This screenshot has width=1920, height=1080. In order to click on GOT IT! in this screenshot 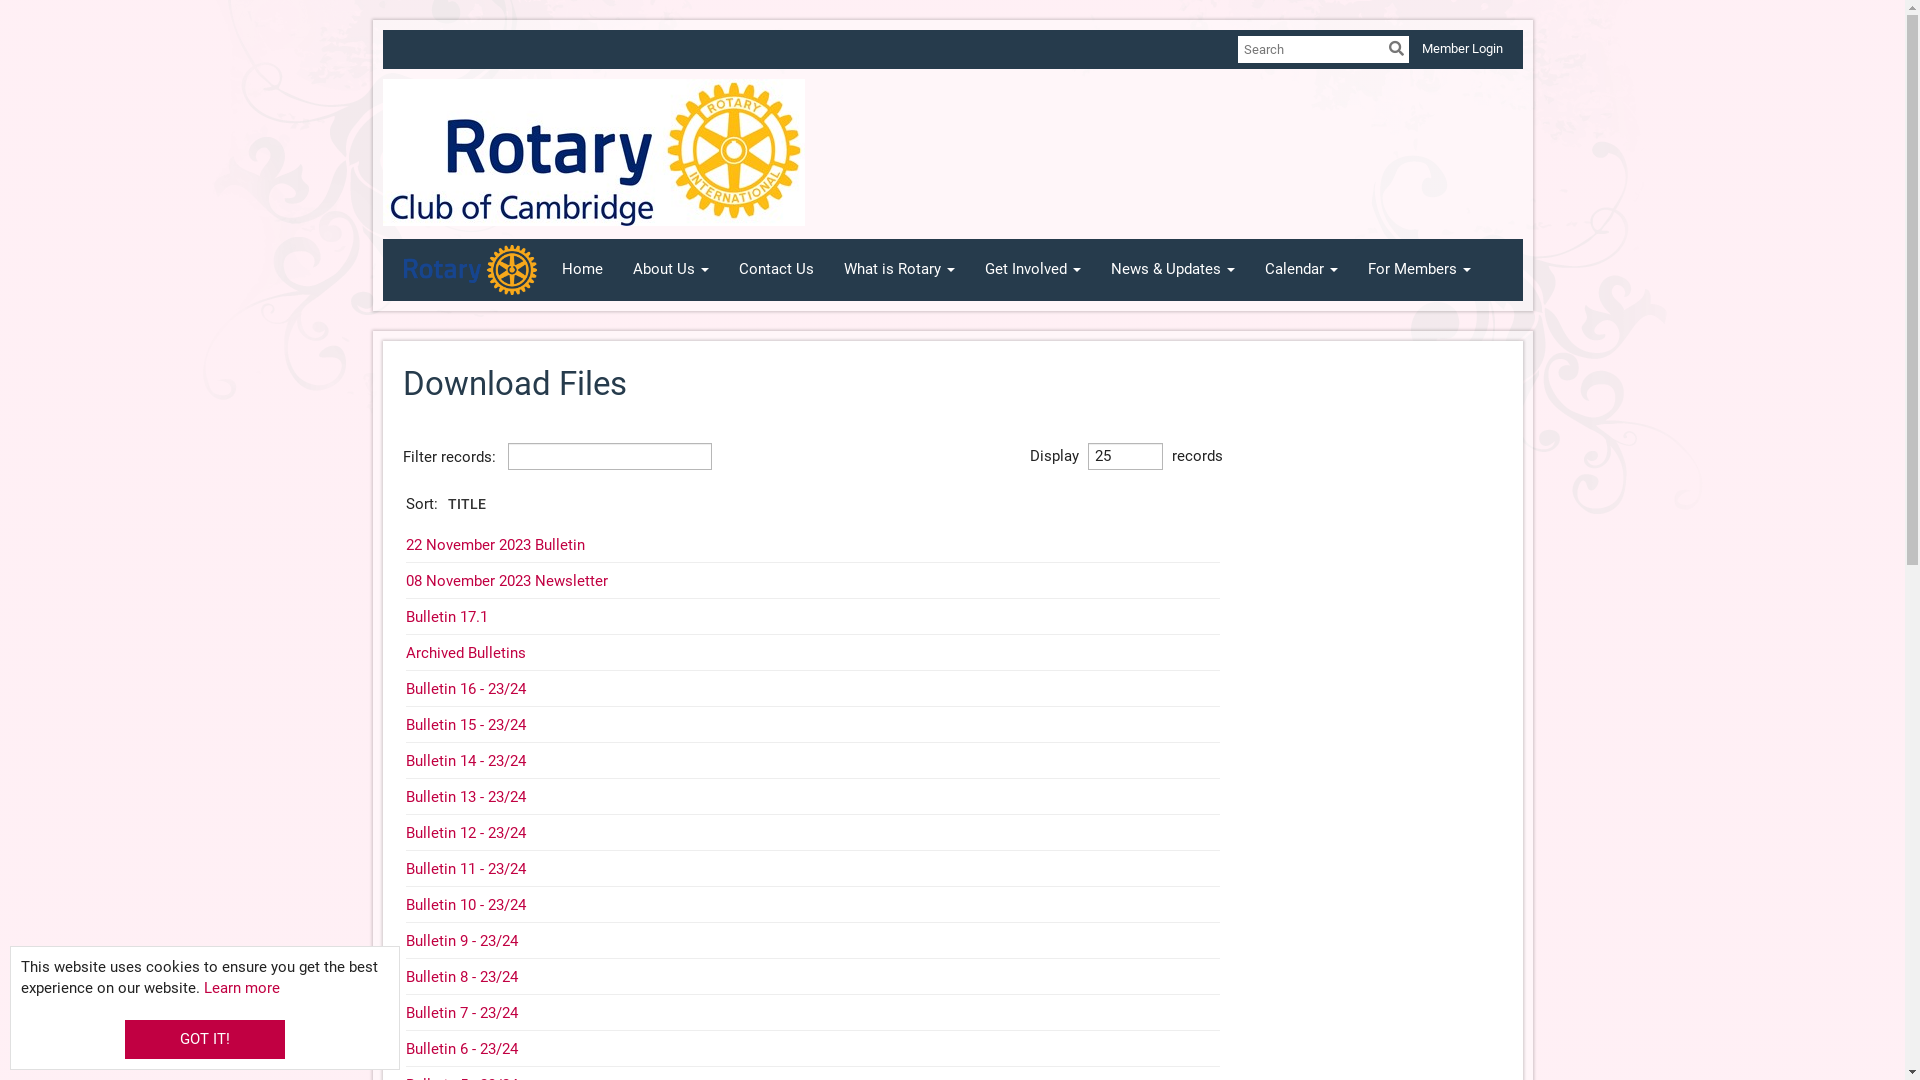, I will do `click(205, 1040)`.